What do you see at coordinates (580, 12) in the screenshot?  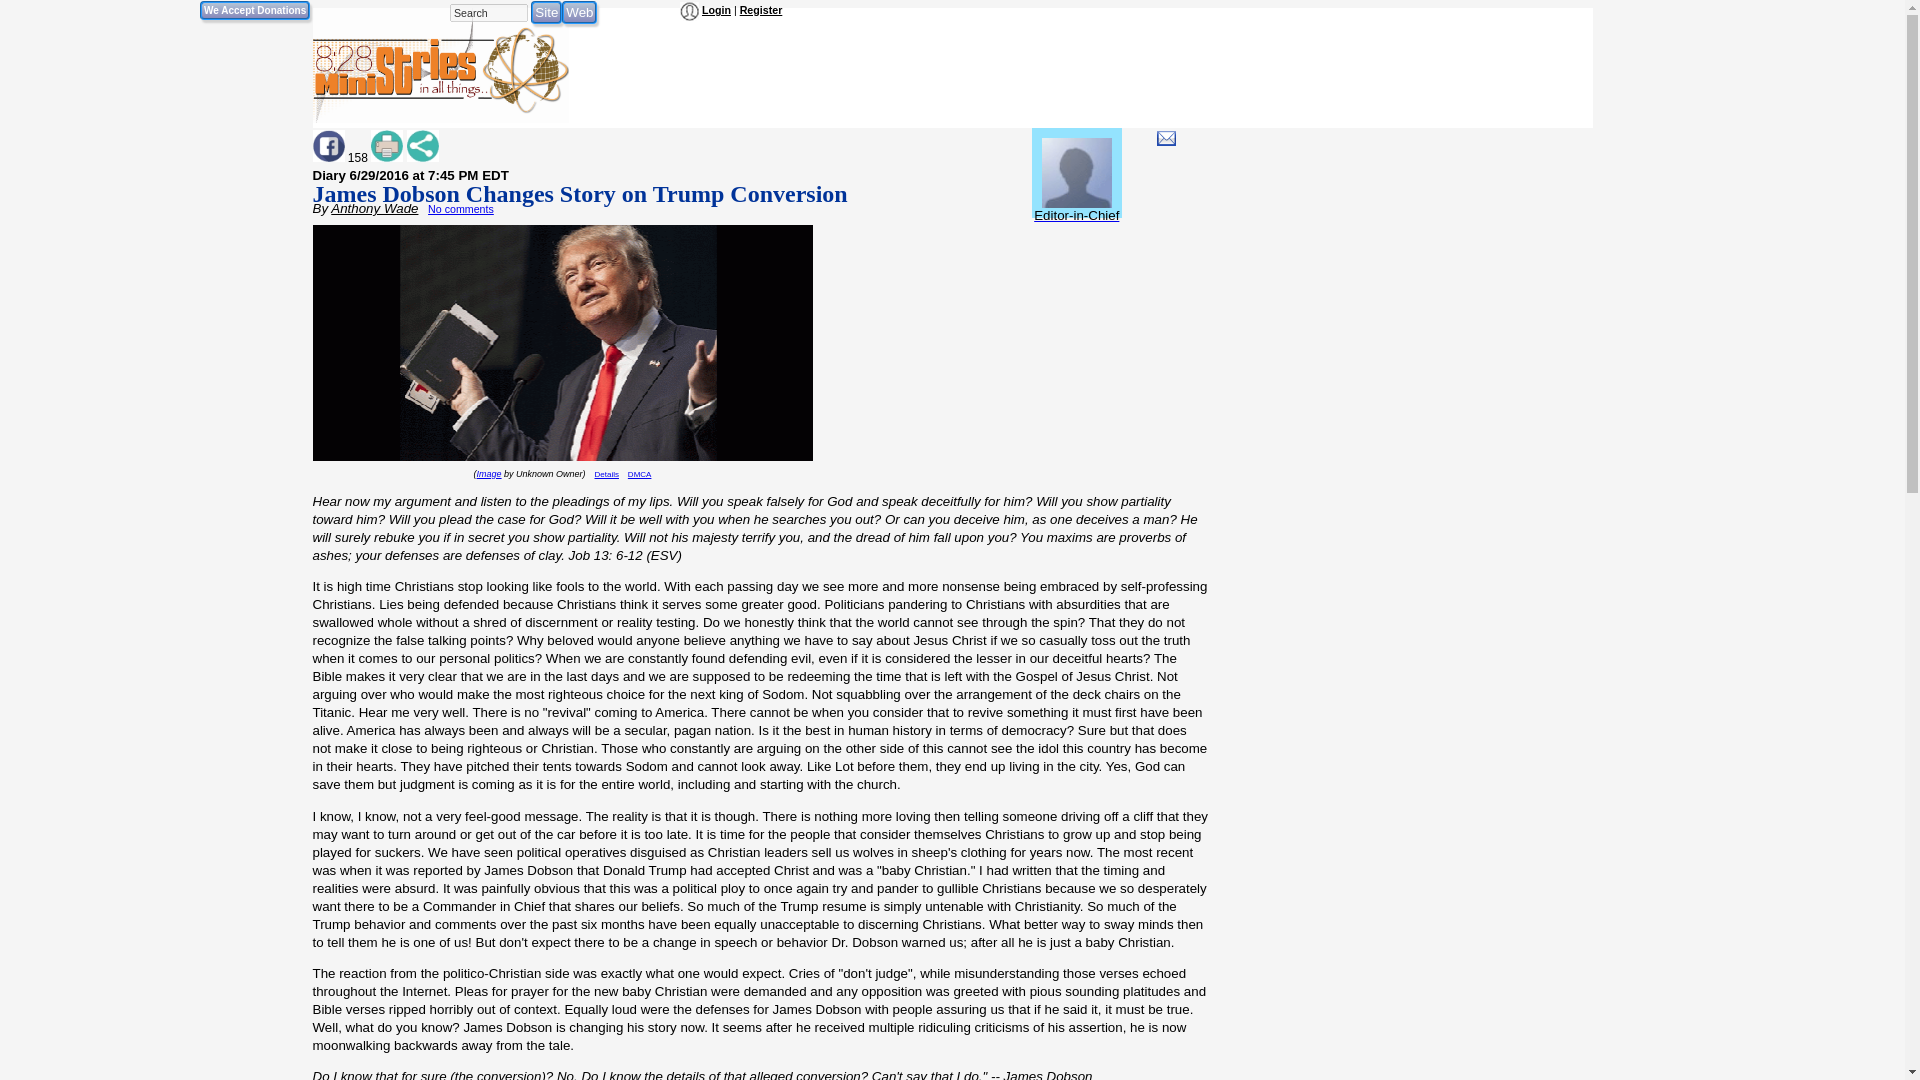 I see `Web` at bounding box center [580, 12].